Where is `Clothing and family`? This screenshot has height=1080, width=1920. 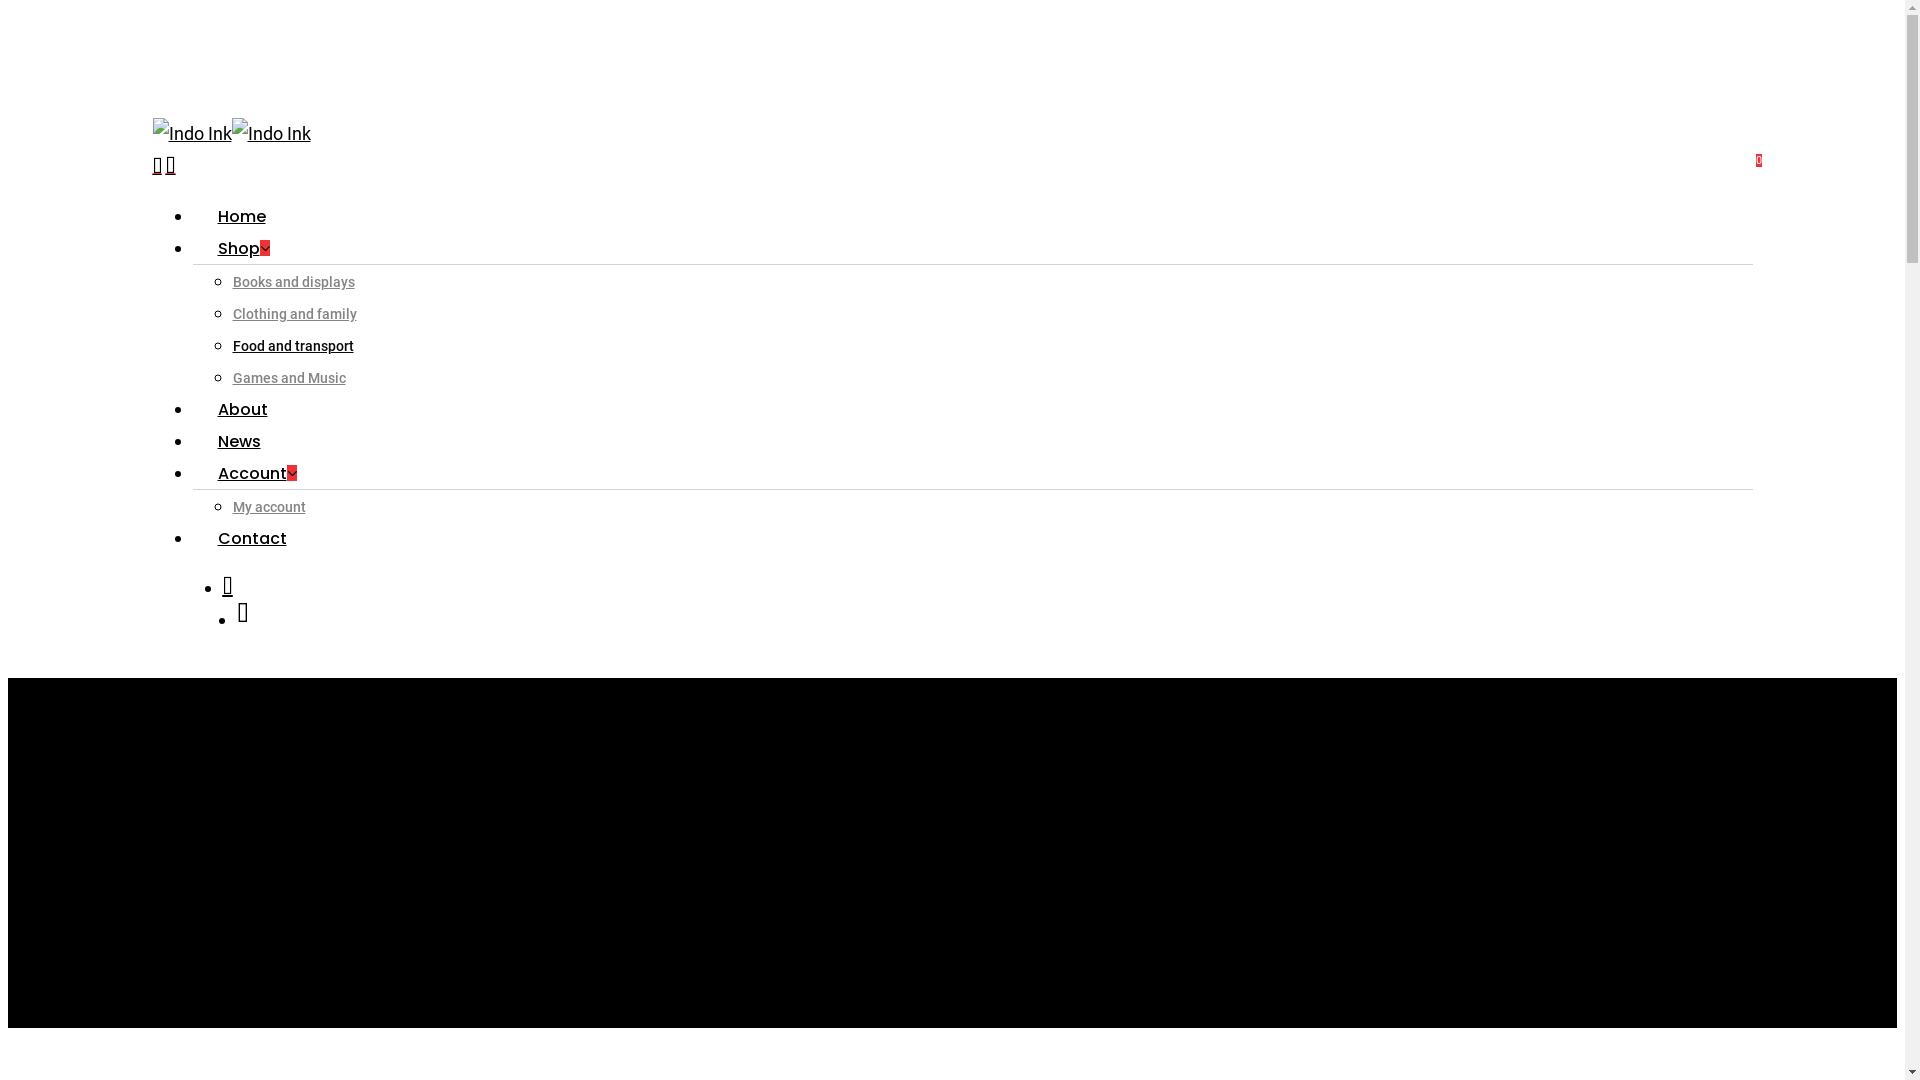 Clothing and family is located at coordinates (294, 314).